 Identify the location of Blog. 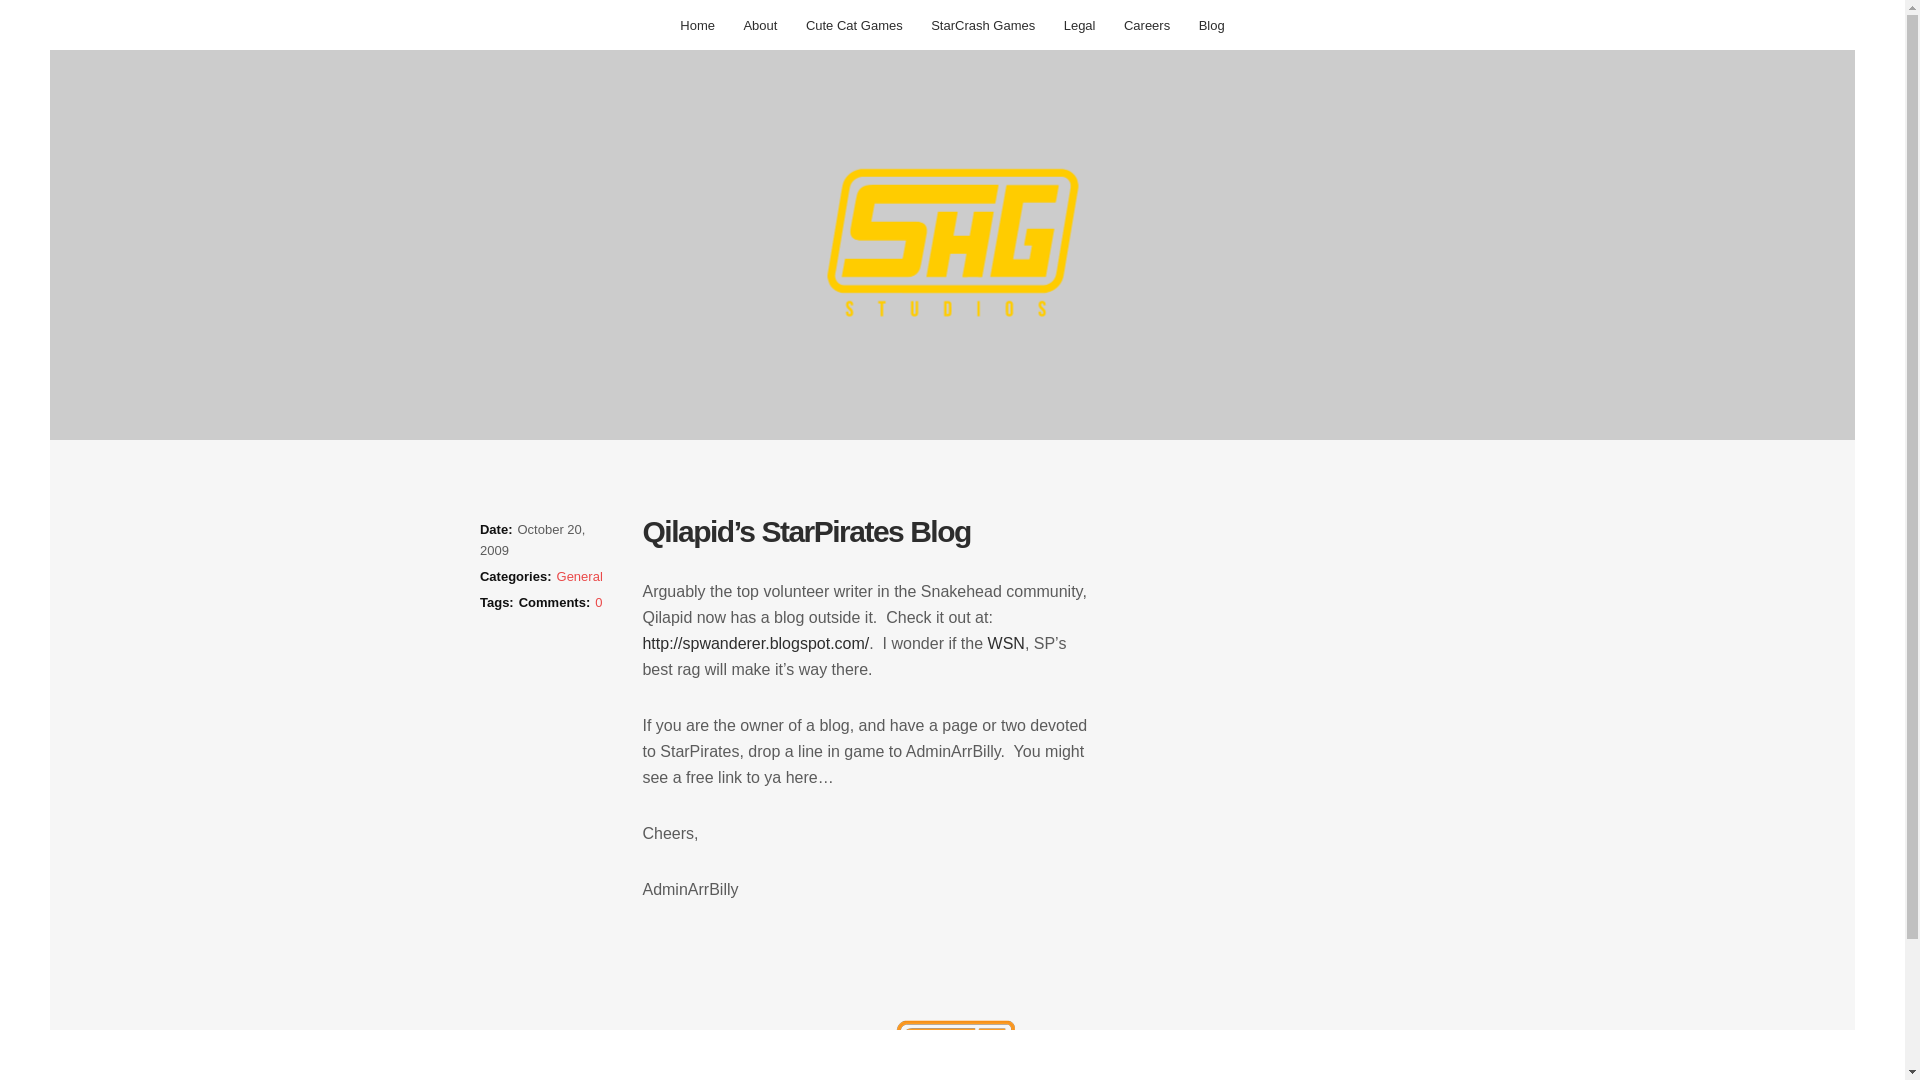
(1211, 25).